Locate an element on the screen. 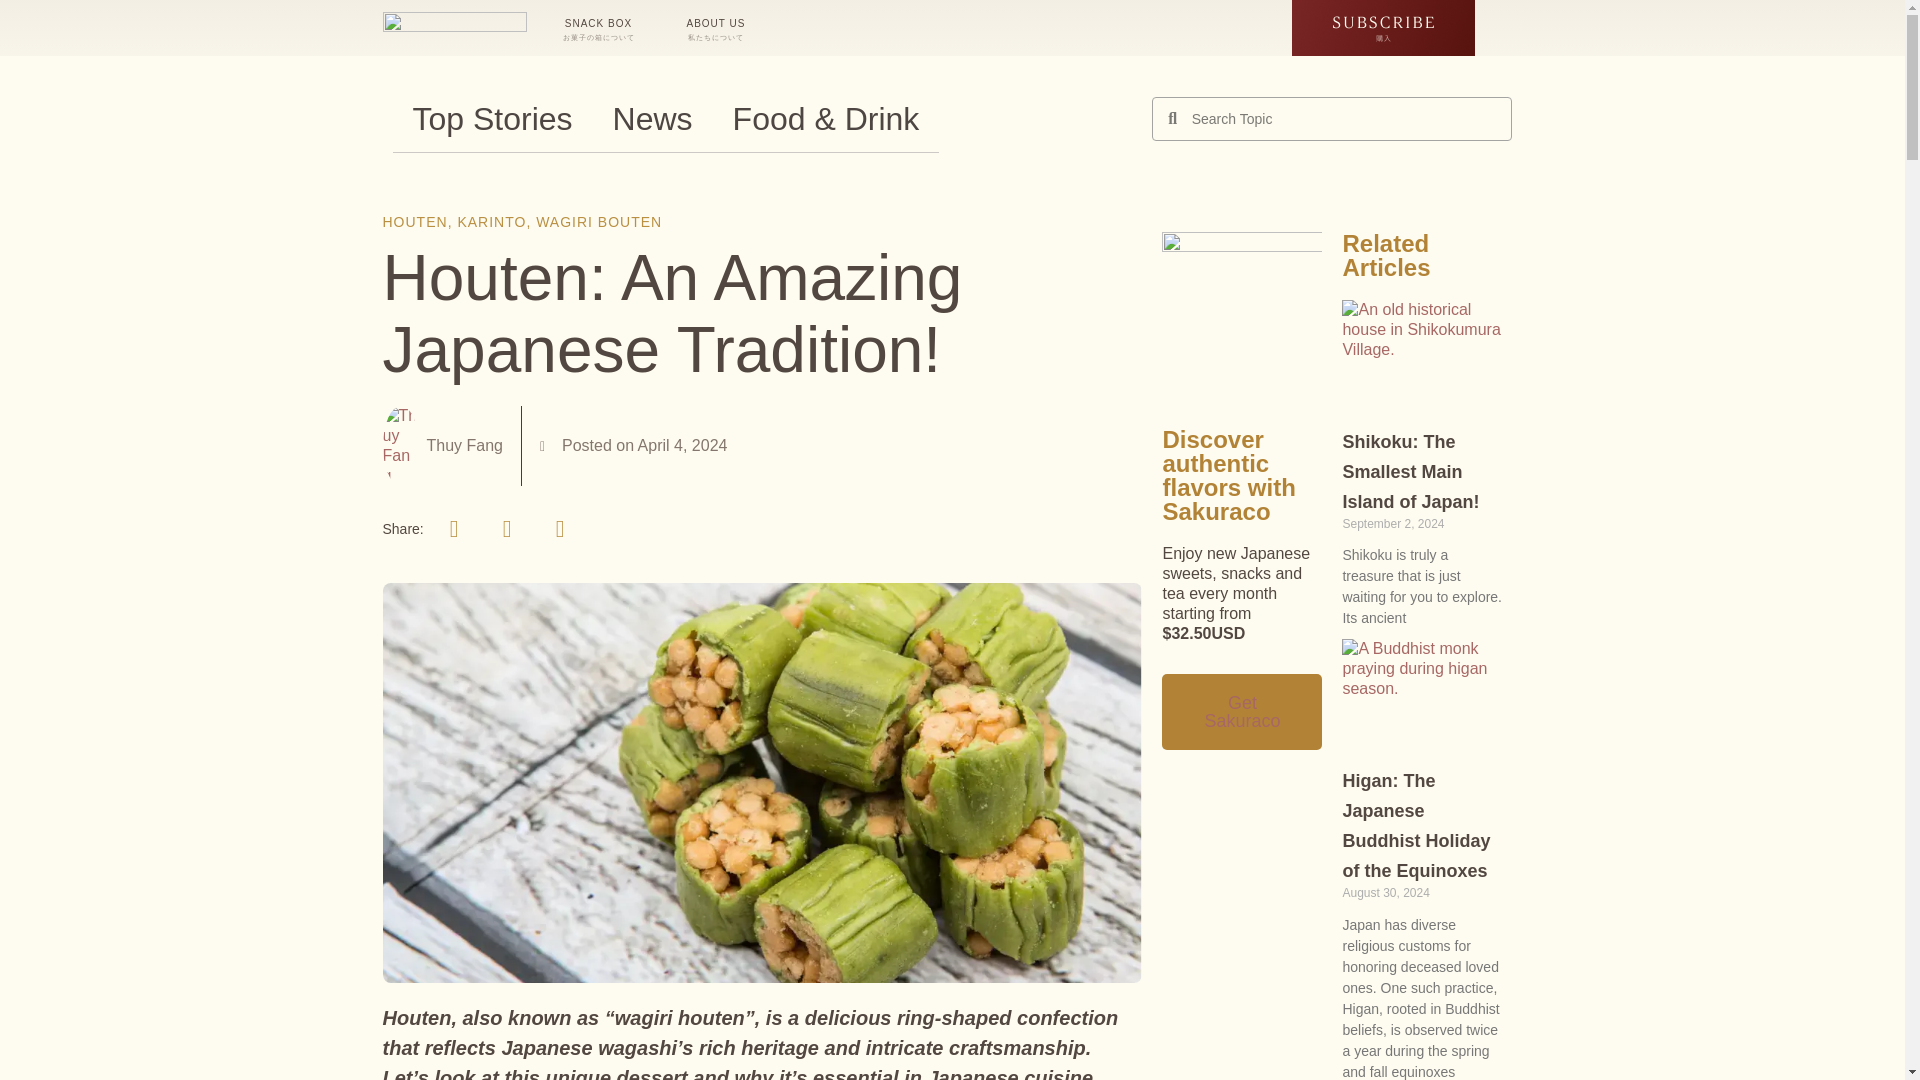  Search is located at coordinates (1344, 119).